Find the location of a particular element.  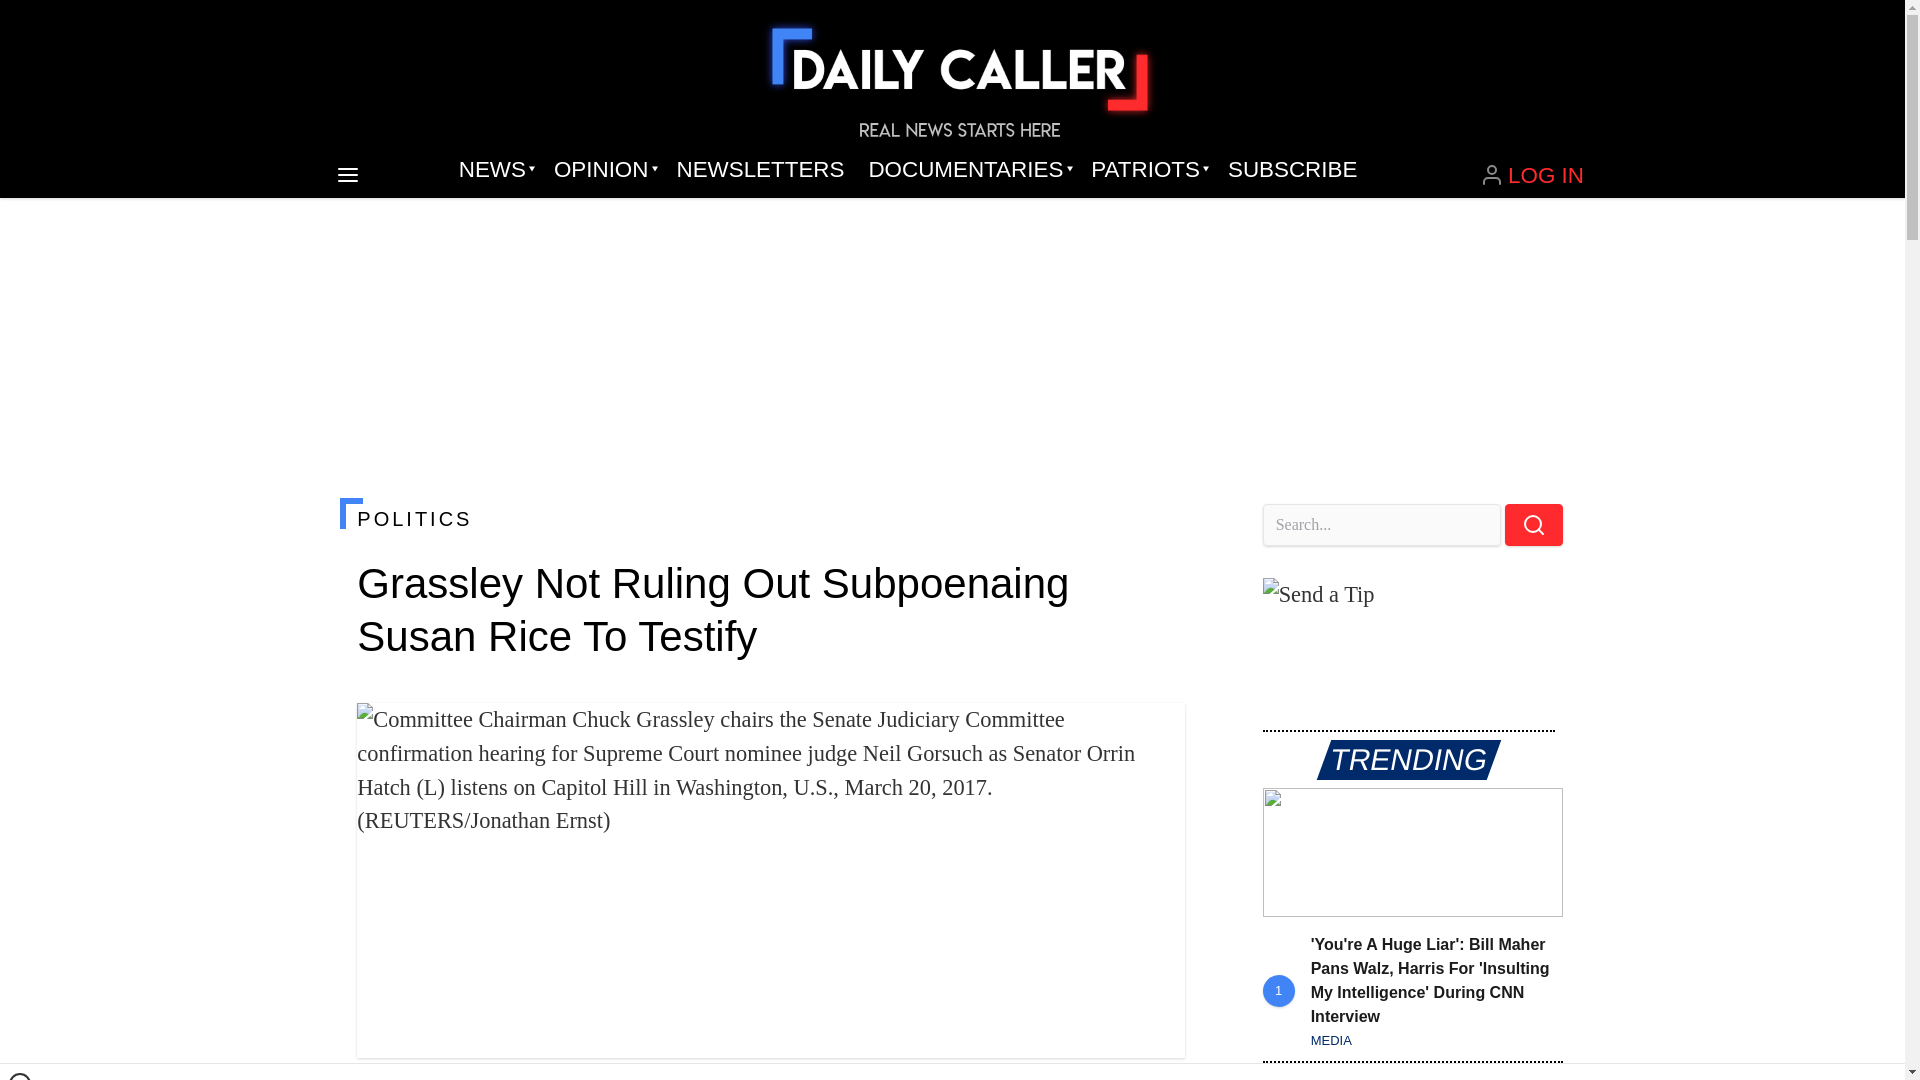

Close window is located at coordinates (20, 1076).